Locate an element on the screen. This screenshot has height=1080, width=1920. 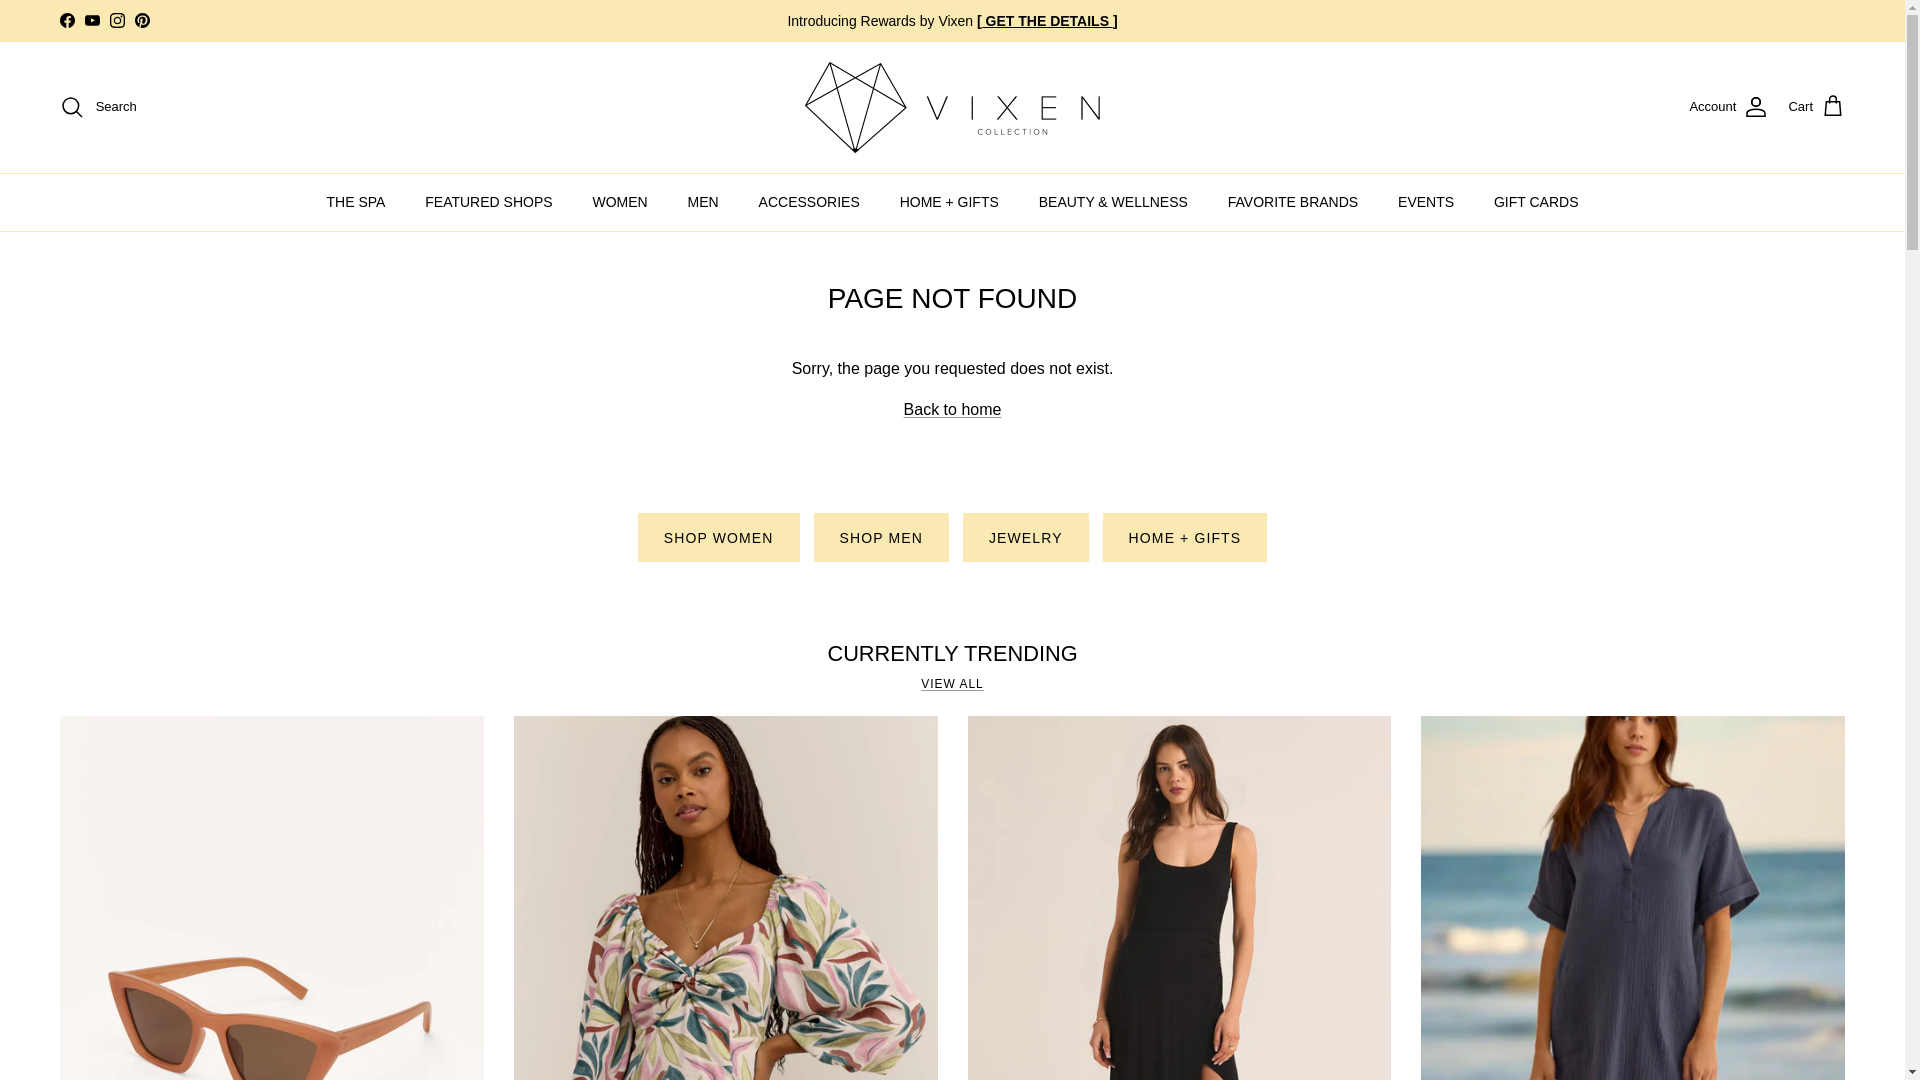
Vixen Collection on Pinterest is located at coordinates (142, 20).